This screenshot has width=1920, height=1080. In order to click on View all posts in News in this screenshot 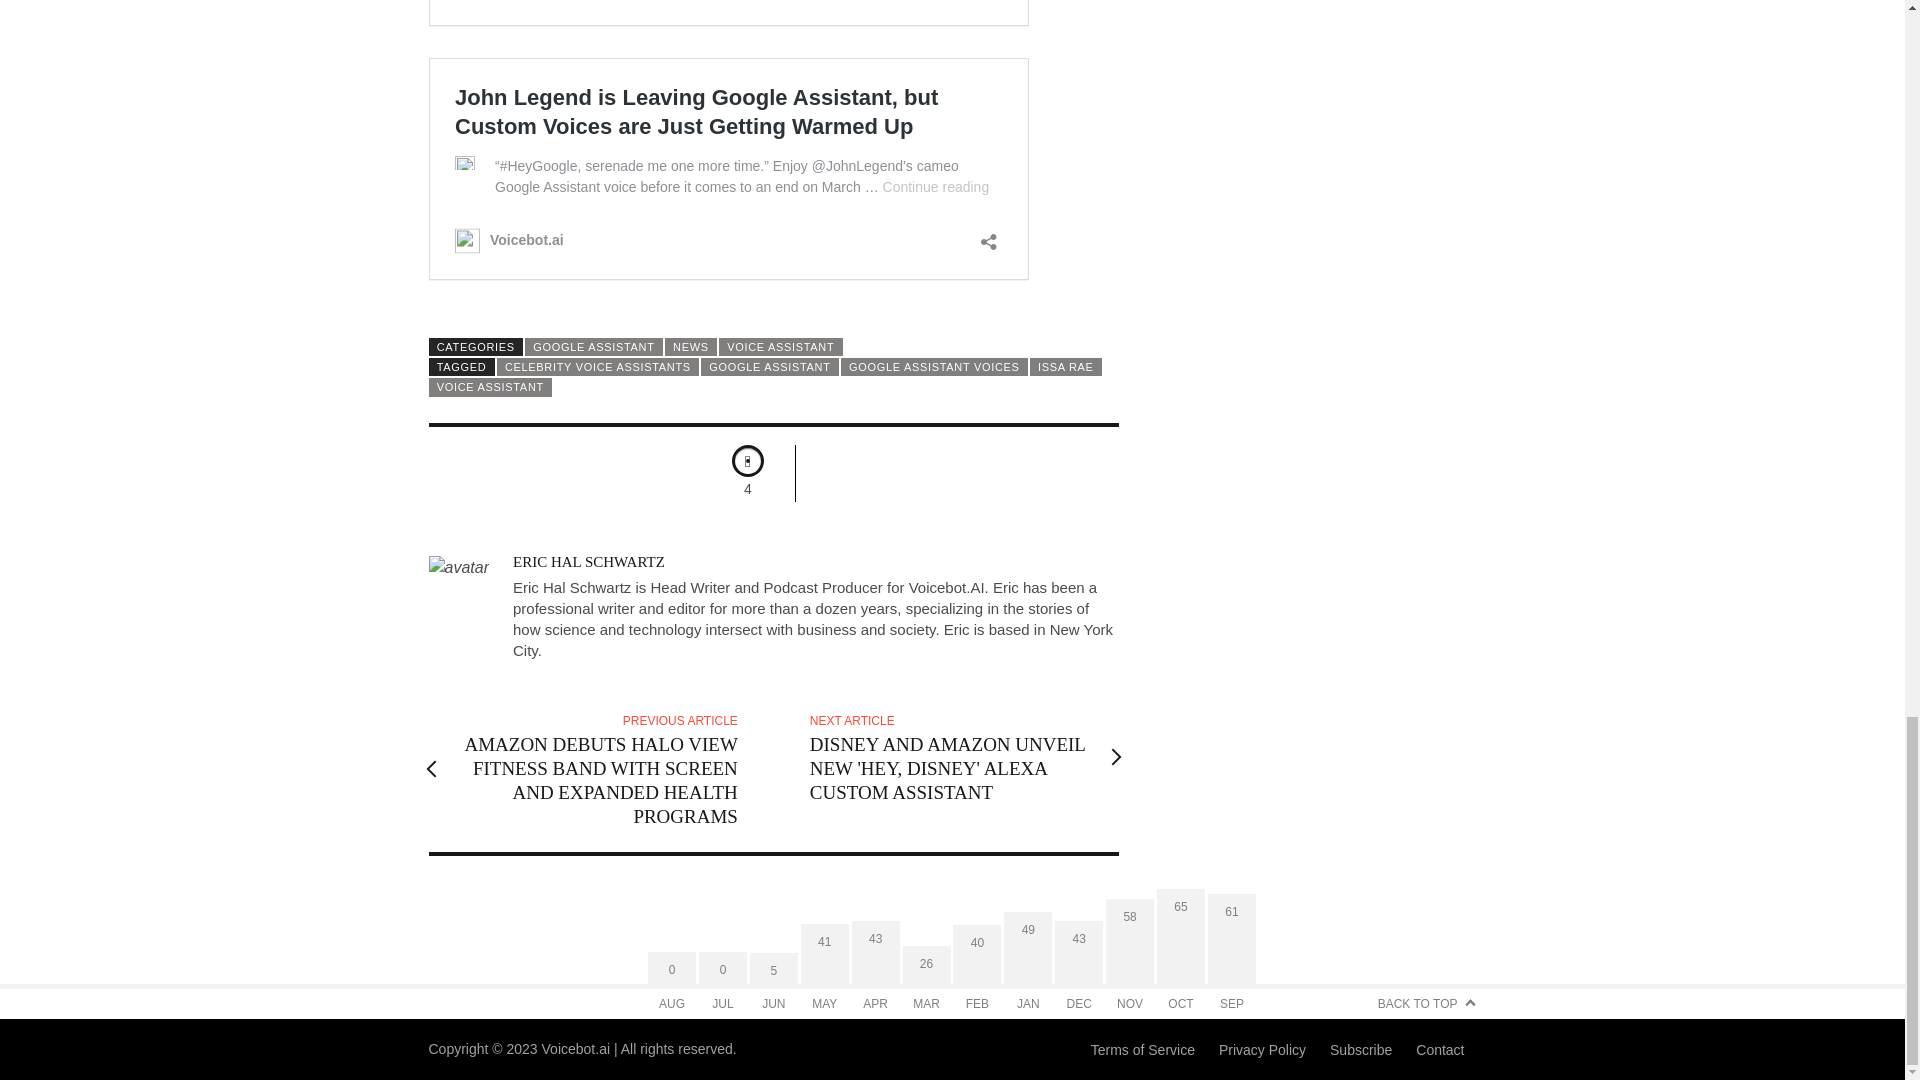, I will do `click(690, 347)`.